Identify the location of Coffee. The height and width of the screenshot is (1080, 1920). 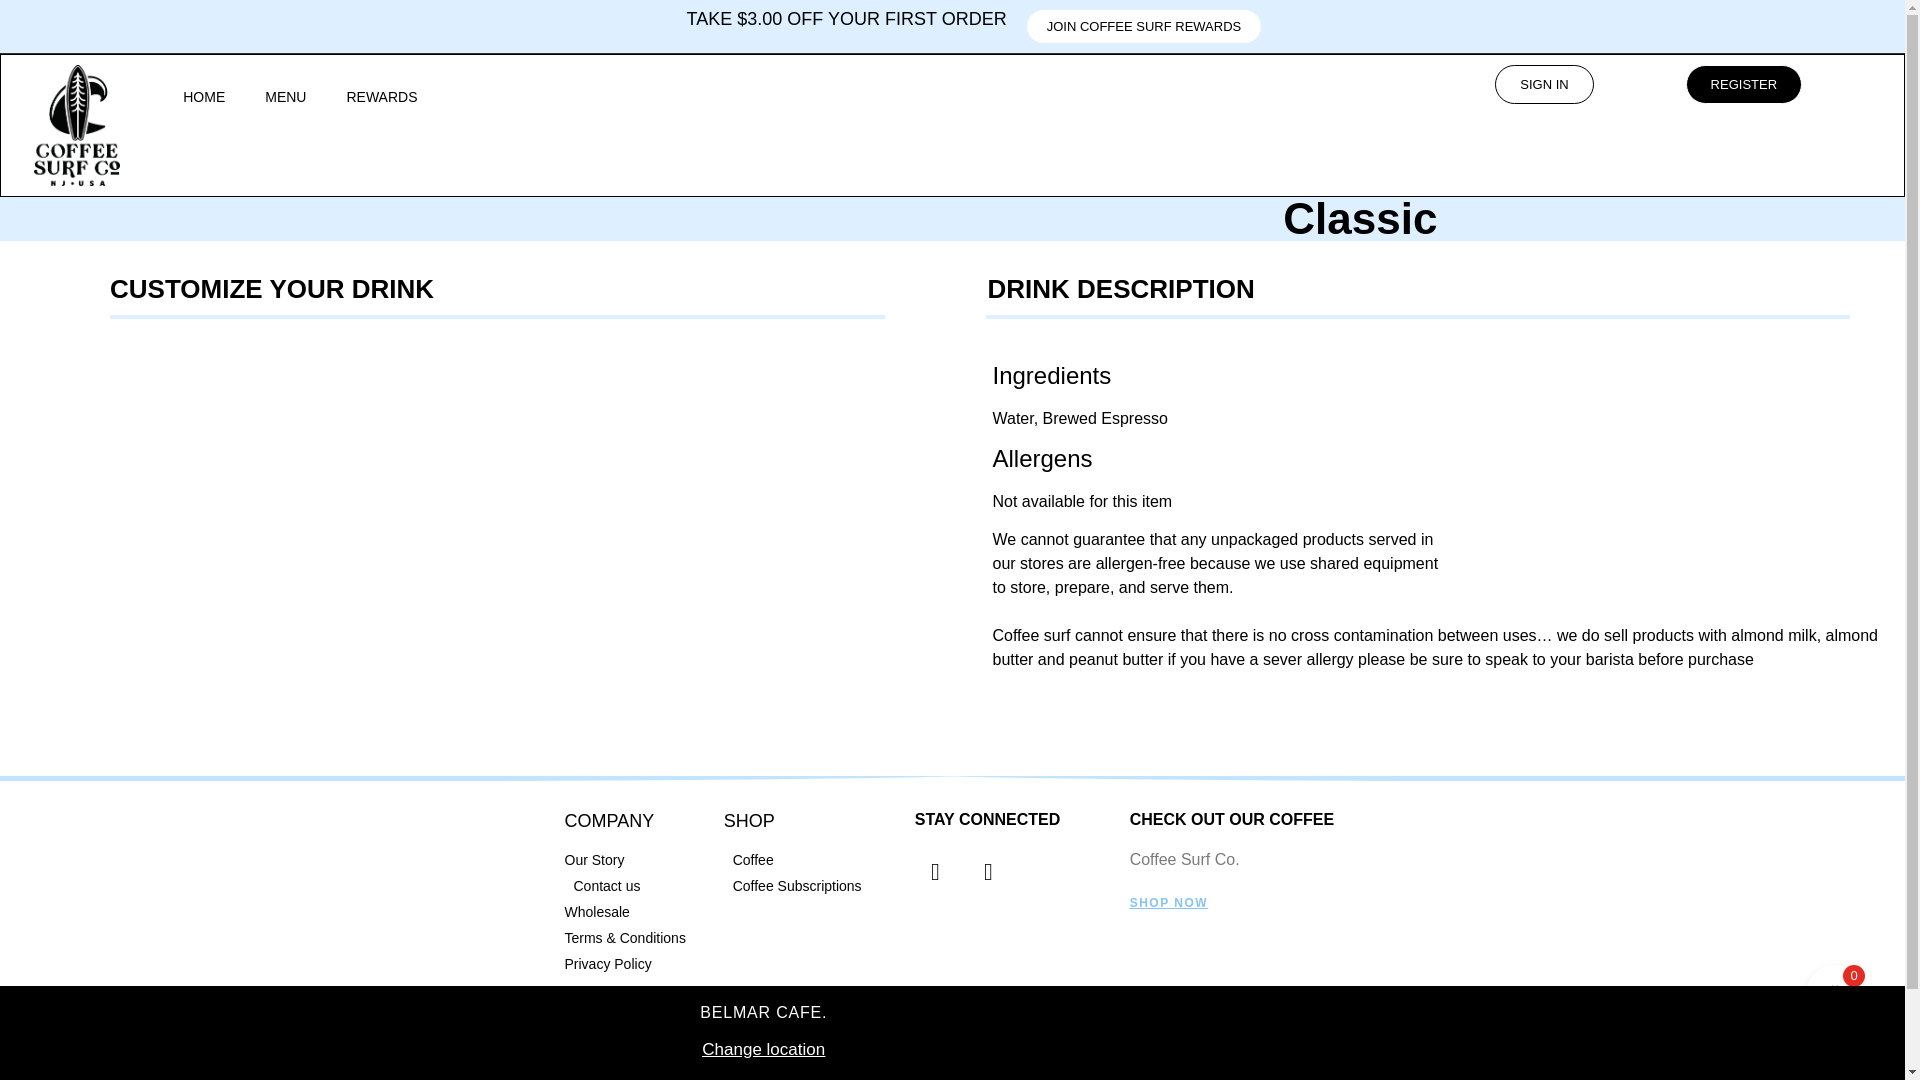
(808, 860).